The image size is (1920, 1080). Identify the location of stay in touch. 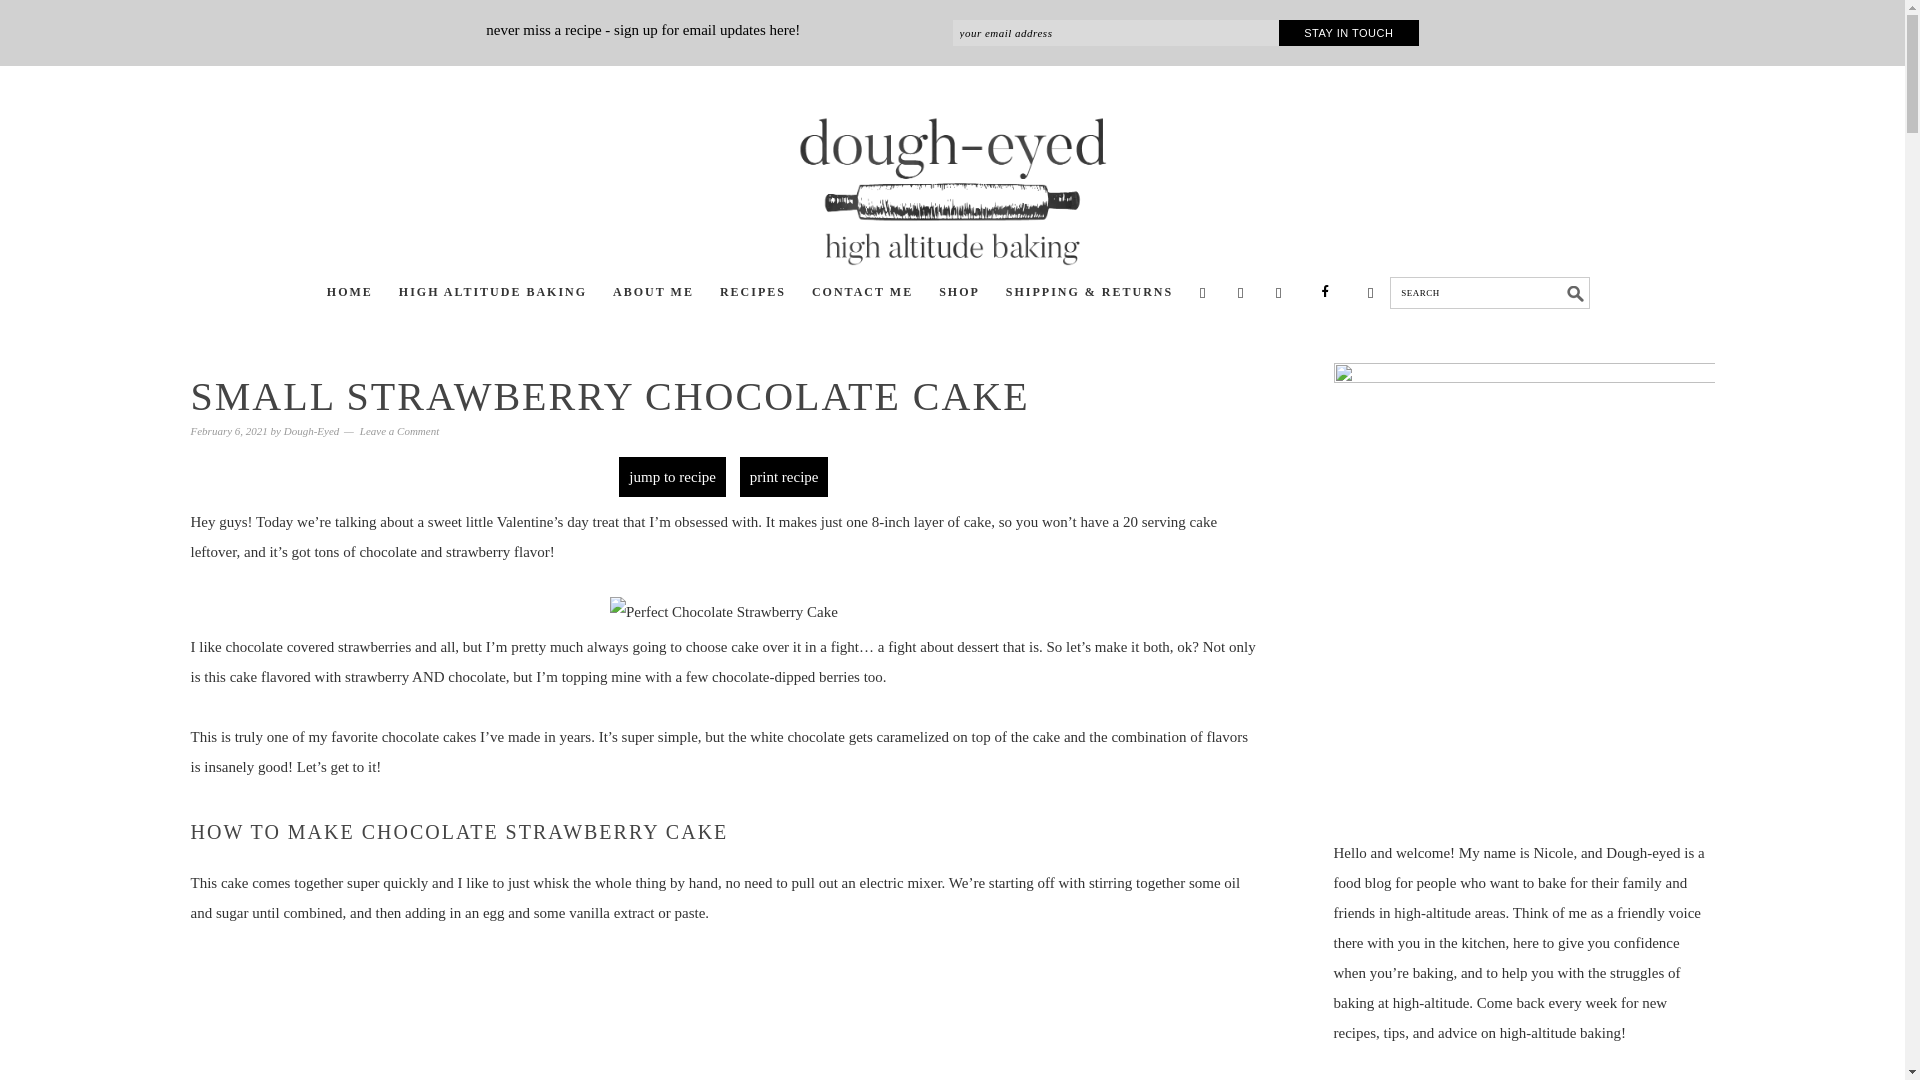
(1348, 33).